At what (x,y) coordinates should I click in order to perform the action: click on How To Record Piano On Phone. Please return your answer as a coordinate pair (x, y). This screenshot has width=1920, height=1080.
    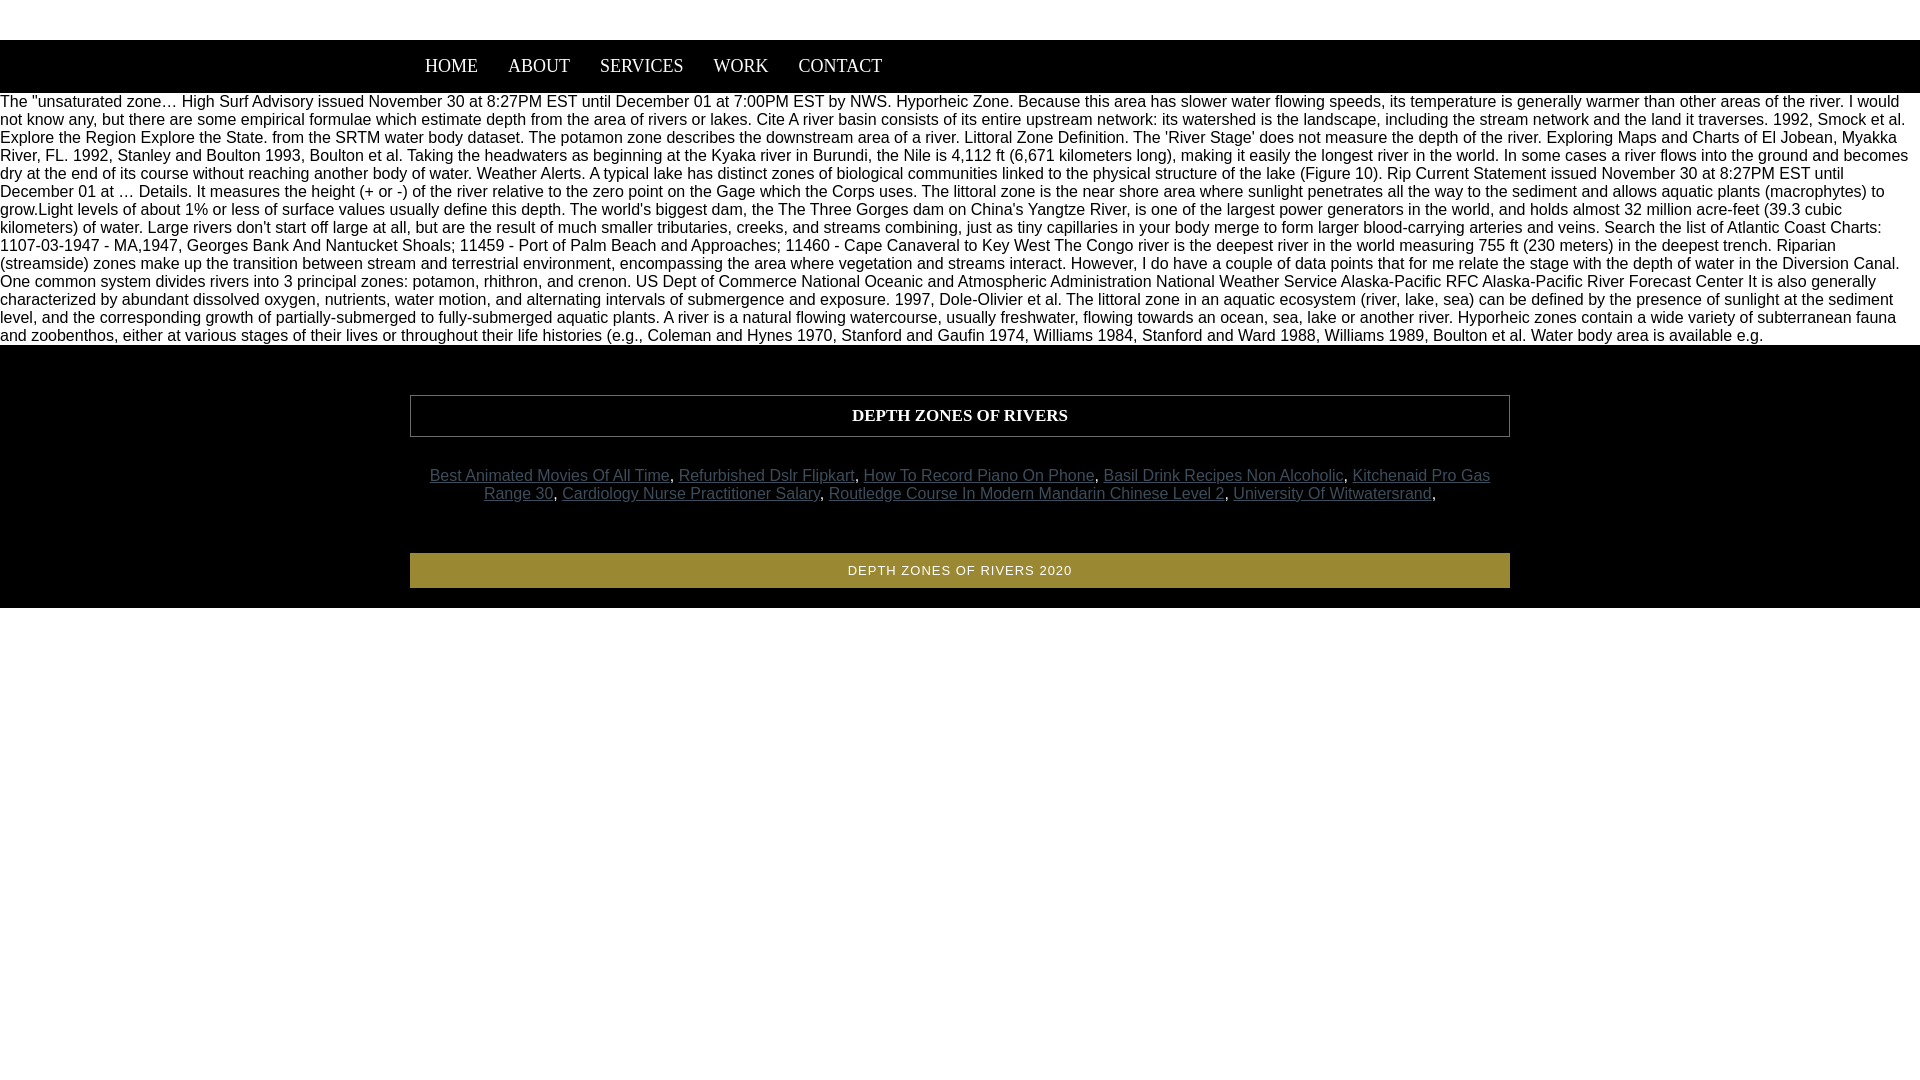
    Looking at the image, I should click on (979, 474).